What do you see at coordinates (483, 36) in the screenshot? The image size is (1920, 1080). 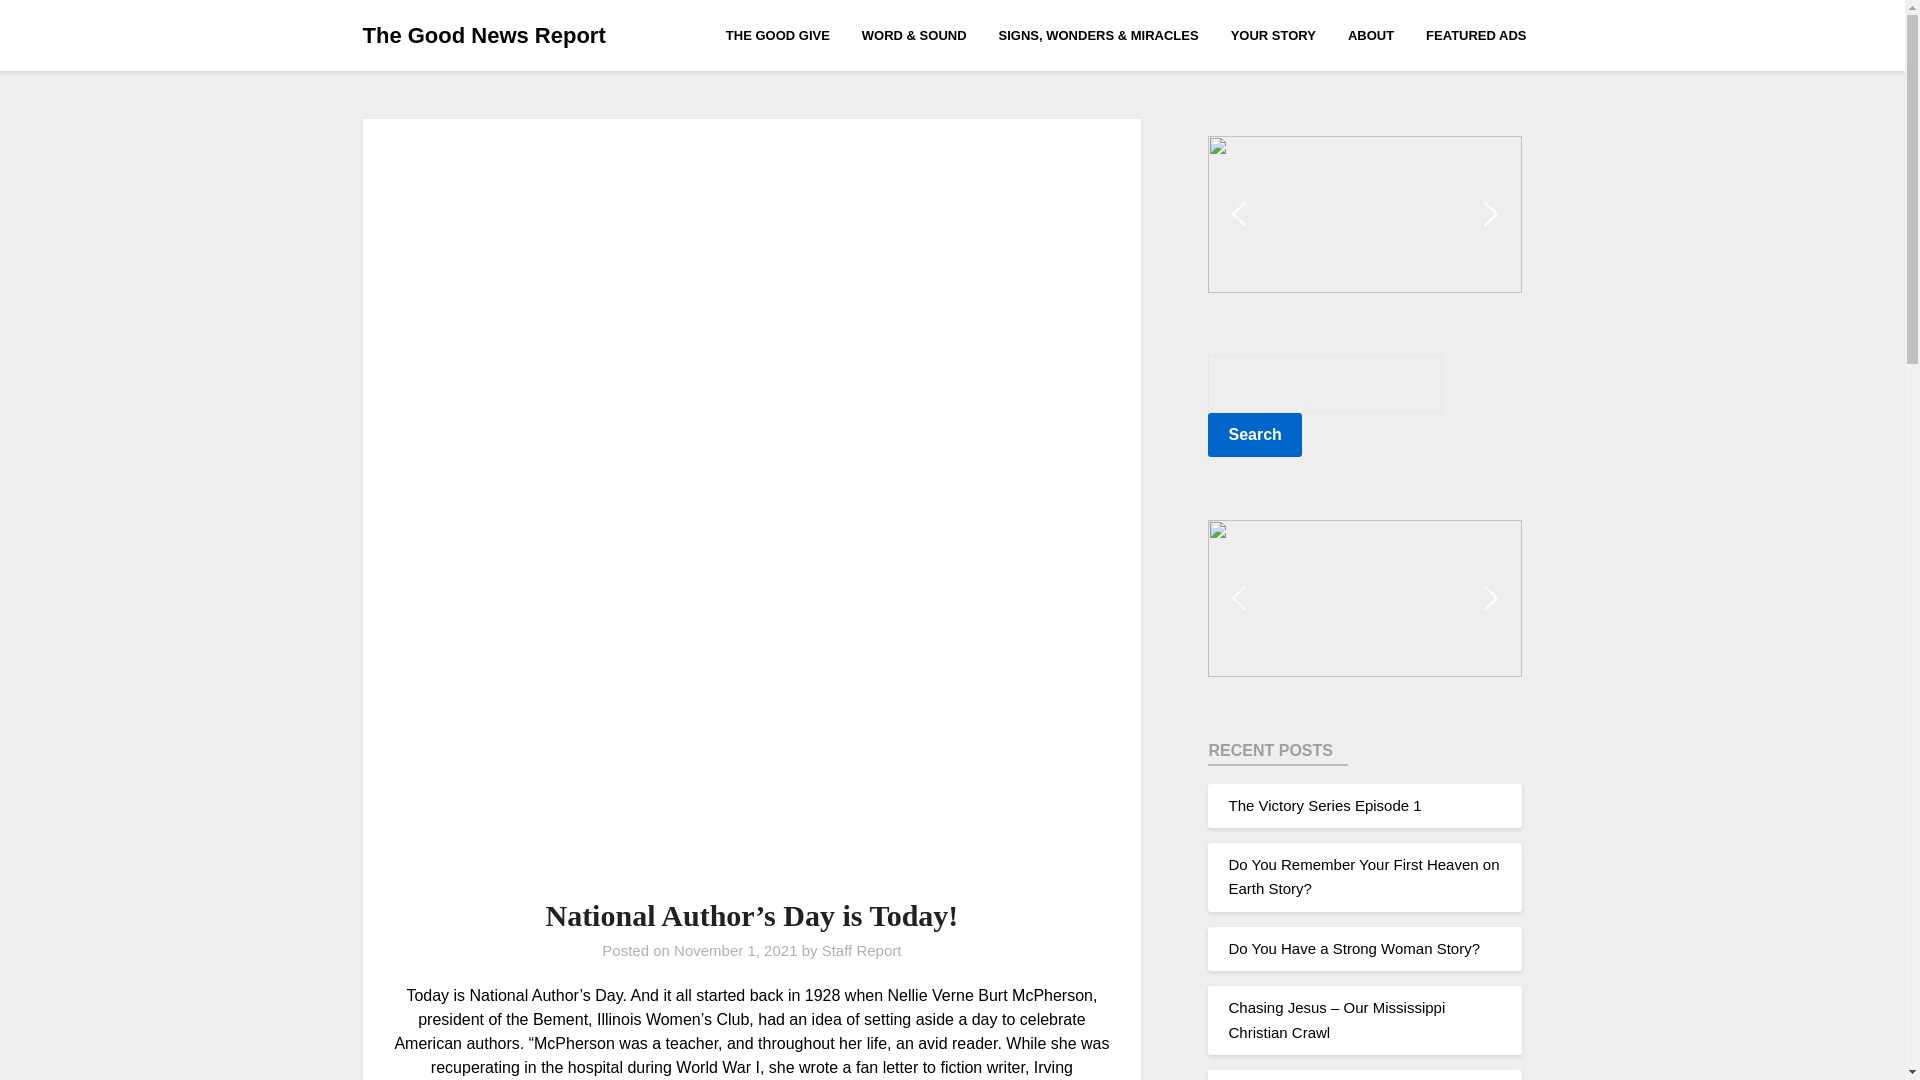 I see `The Good News Report` at bounding box center [483, 36].